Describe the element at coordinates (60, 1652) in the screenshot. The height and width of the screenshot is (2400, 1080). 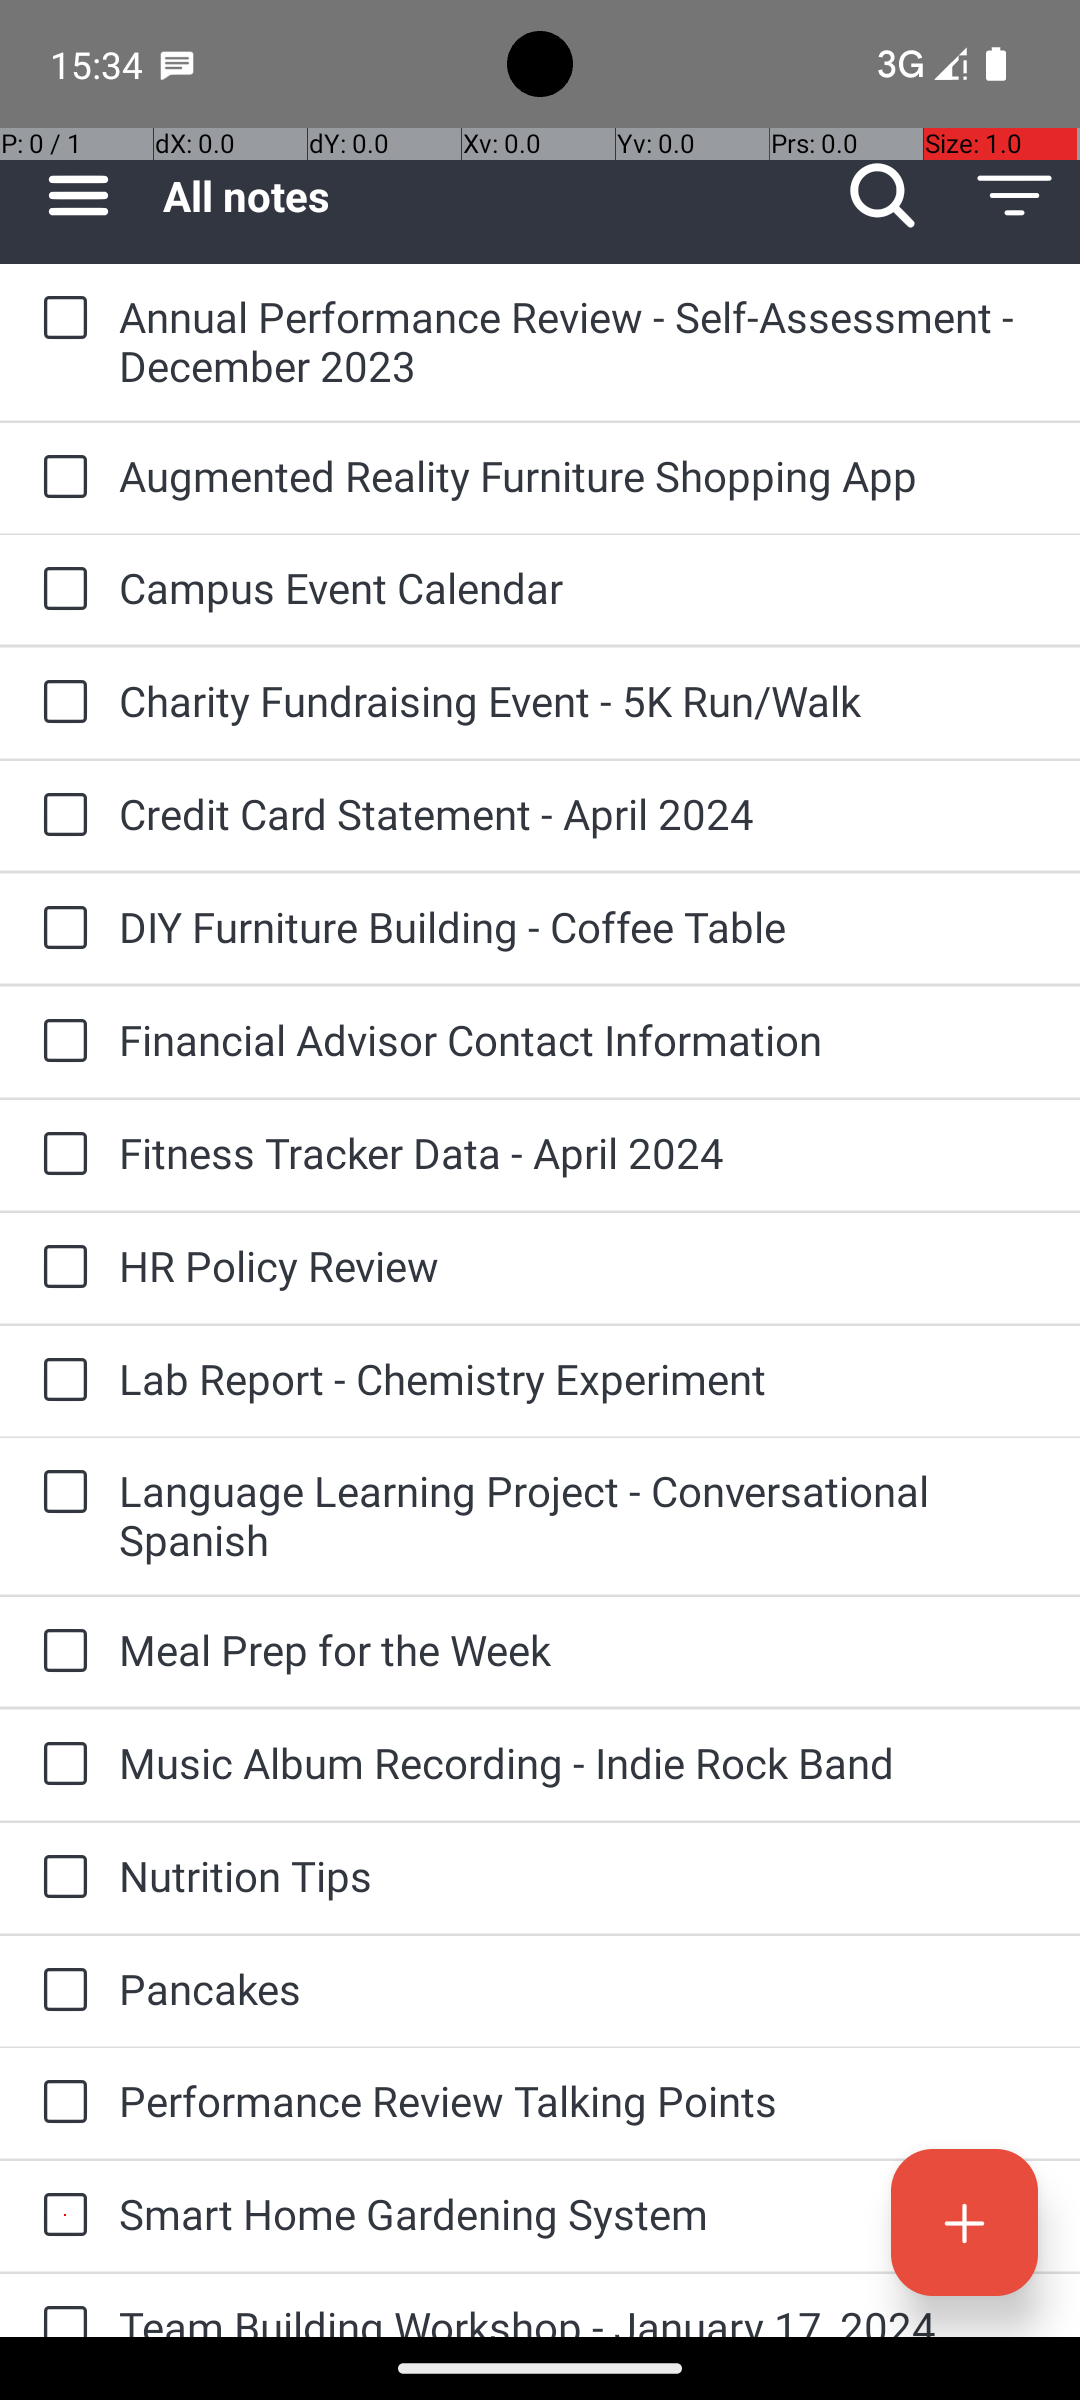
I see `to-do: Meal Prep for the Week` at that location.